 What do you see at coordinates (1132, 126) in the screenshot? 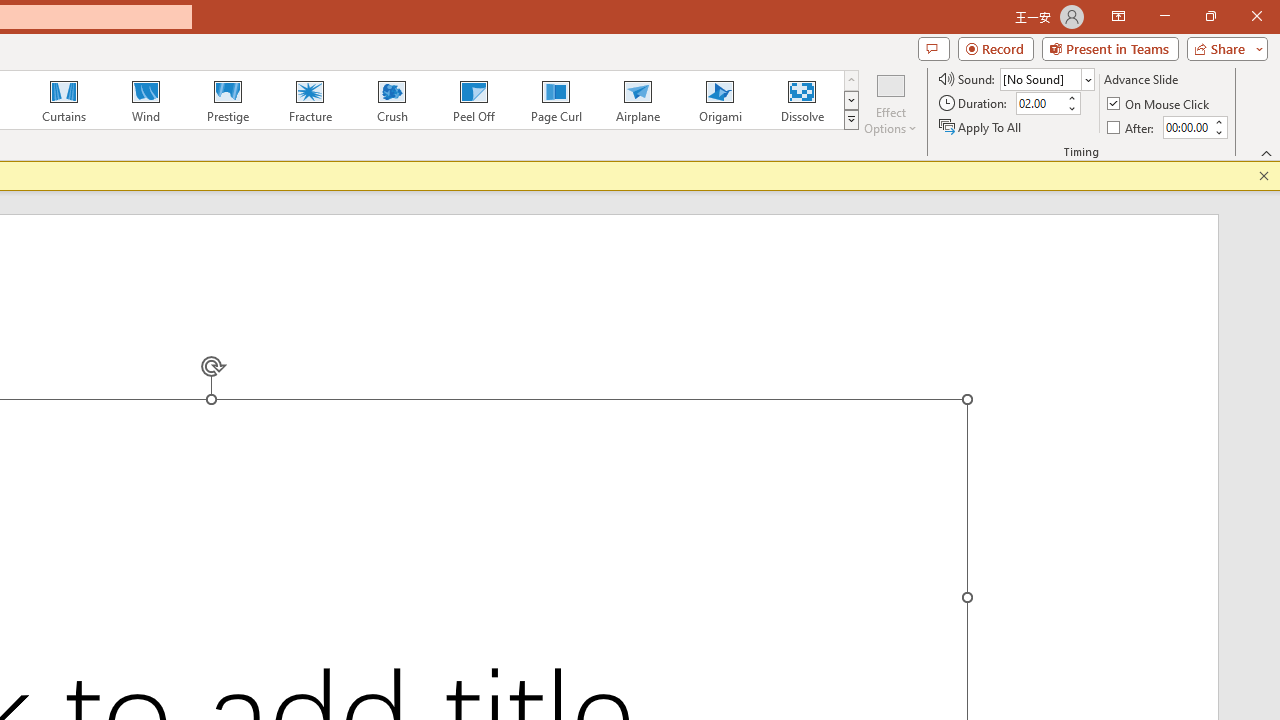
I see `After` at bounding box center [1132, 126].